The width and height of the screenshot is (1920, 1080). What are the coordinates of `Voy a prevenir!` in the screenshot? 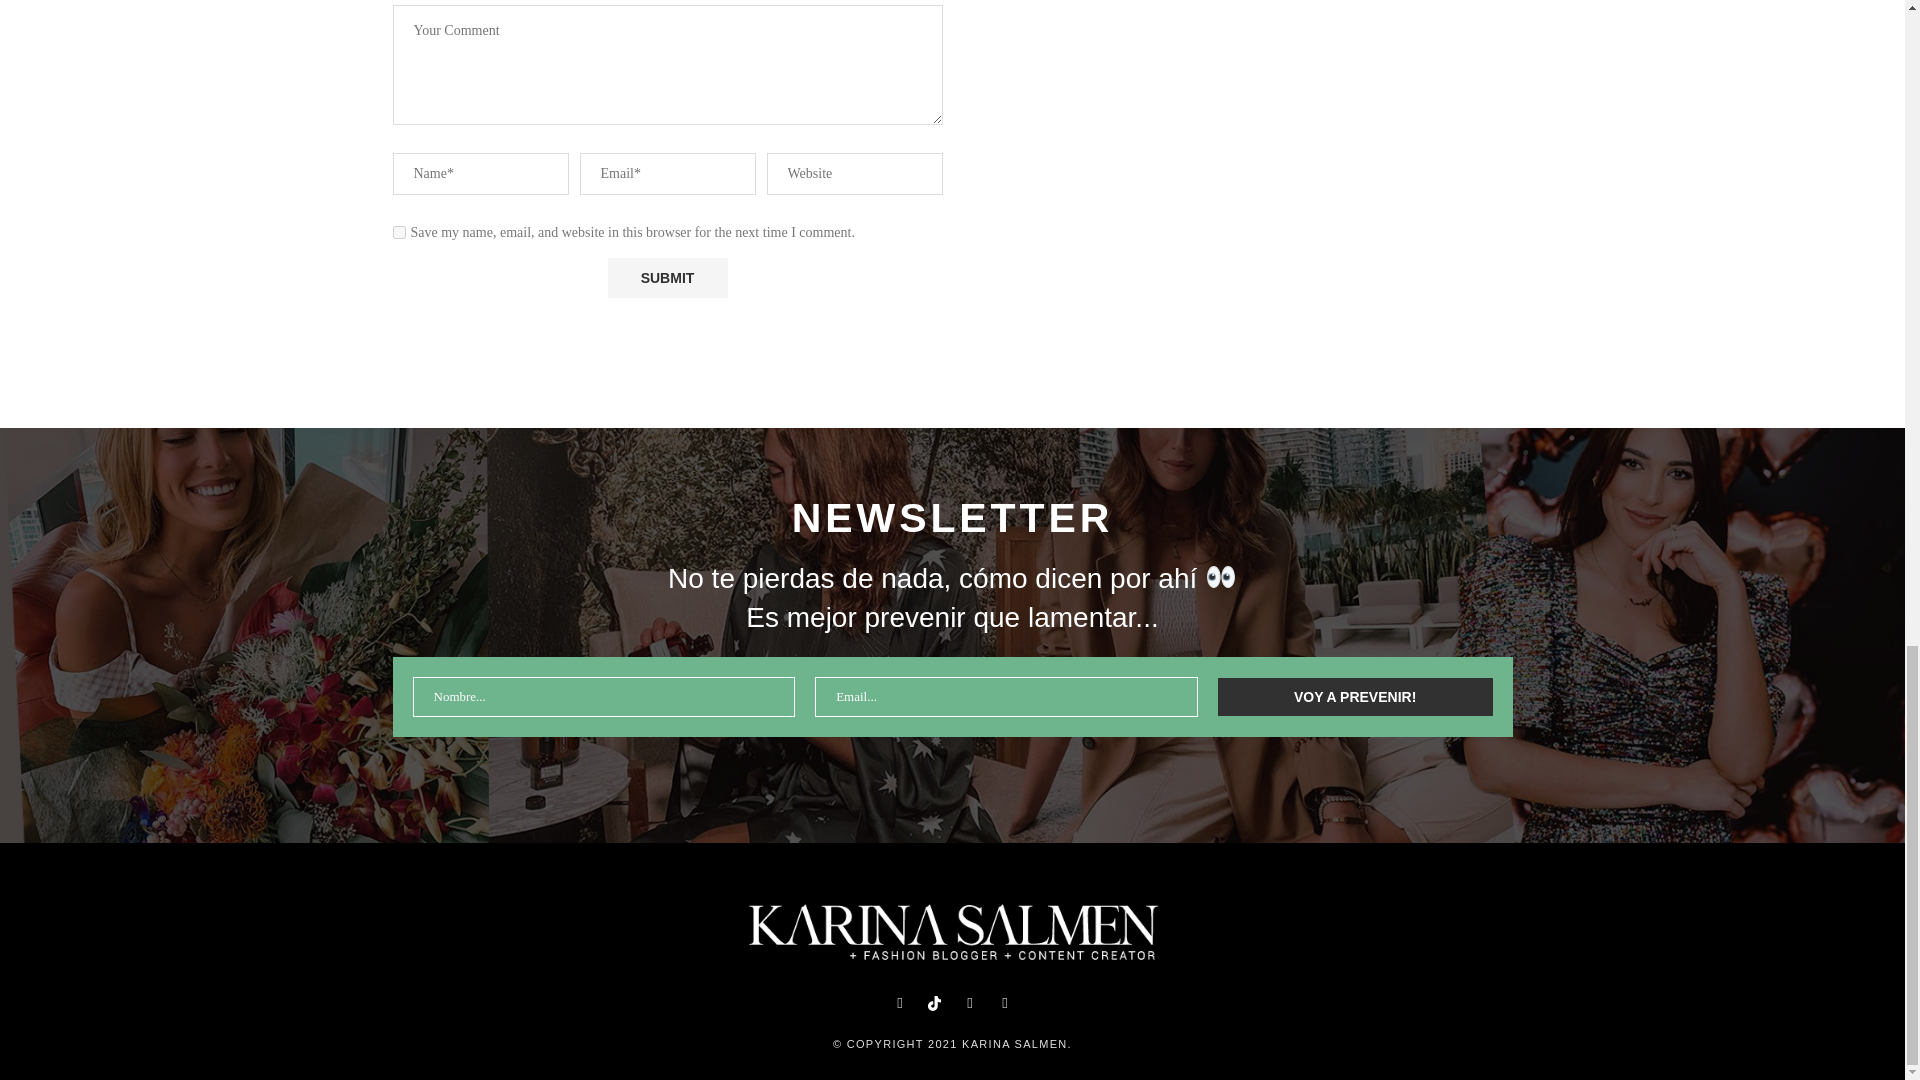 It's located at (1355, 697).